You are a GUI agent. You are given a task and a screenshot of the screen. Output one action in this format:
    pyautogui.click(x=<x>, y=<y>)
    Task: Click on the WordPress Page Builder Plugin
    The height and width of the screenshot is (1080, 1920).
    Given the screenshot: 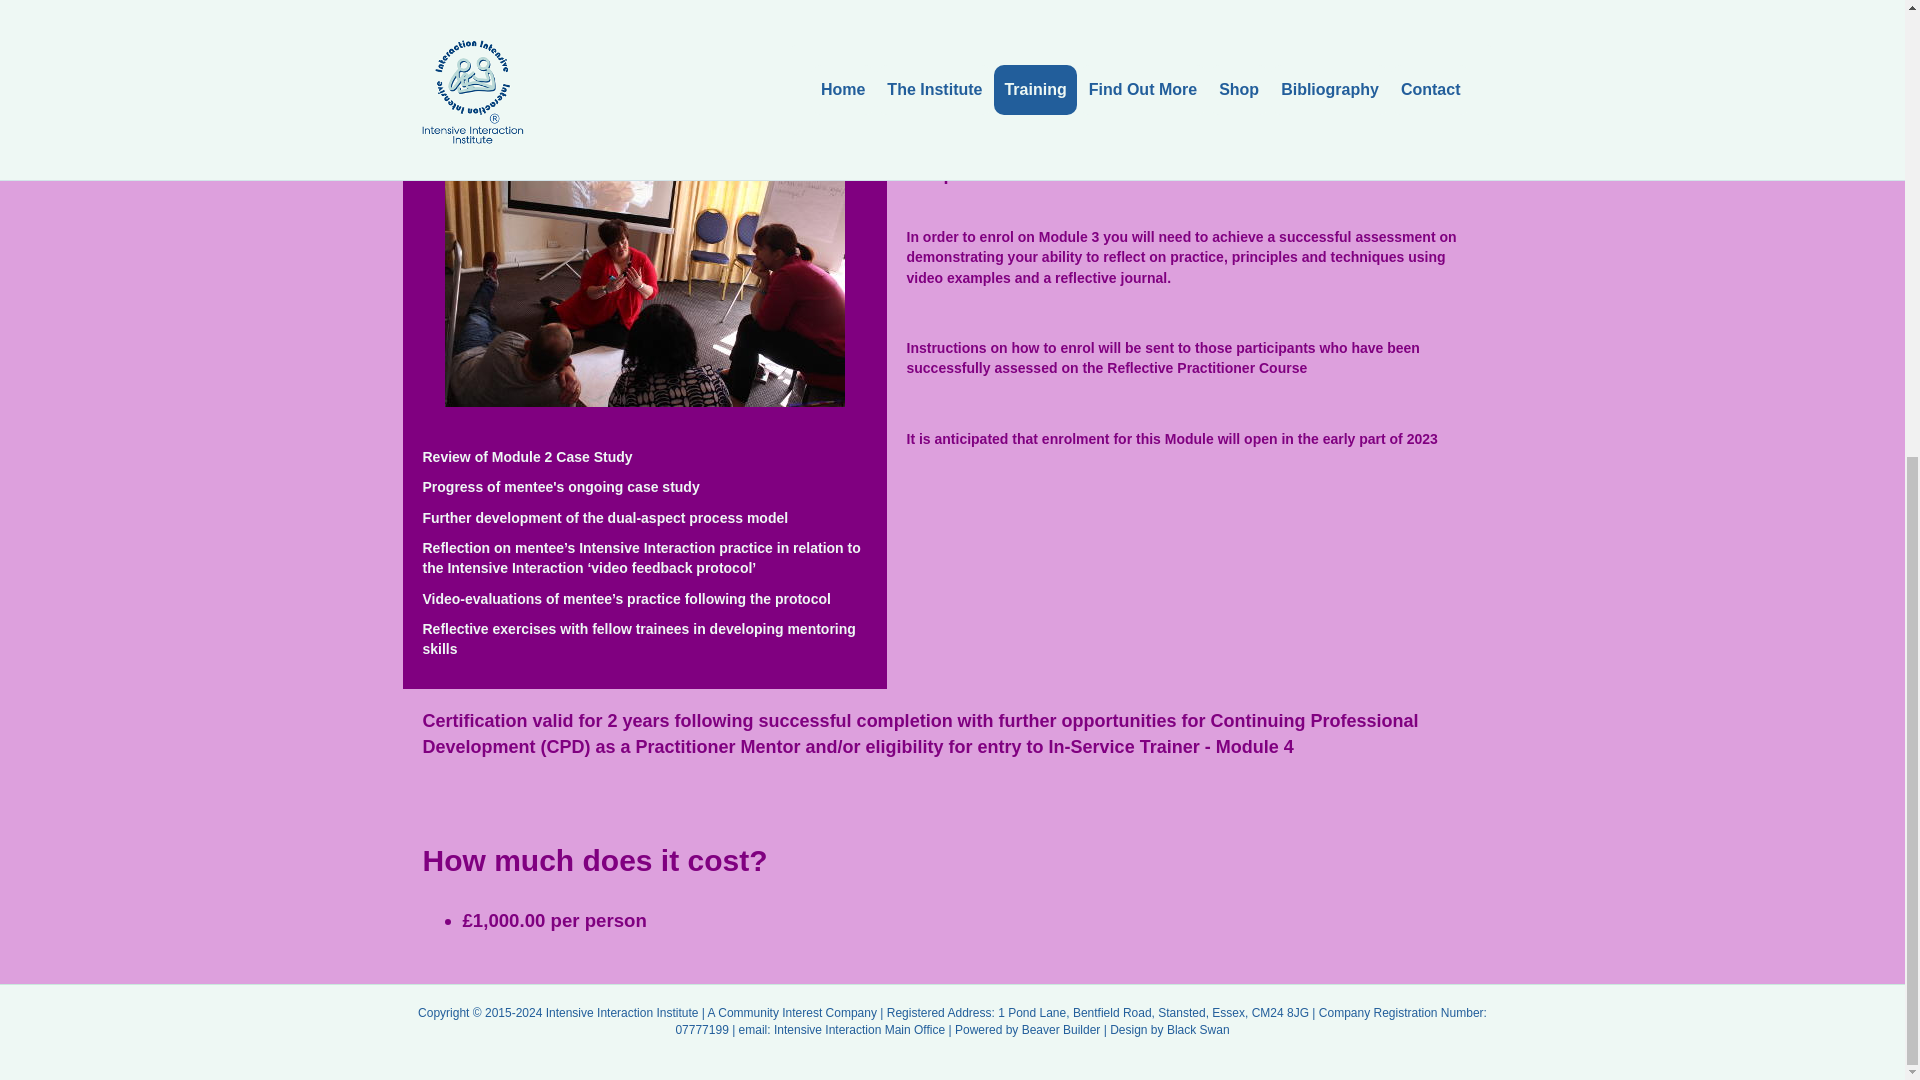 What is the action you would take?
    pyautogui.click(x=1060, y=1029)
    